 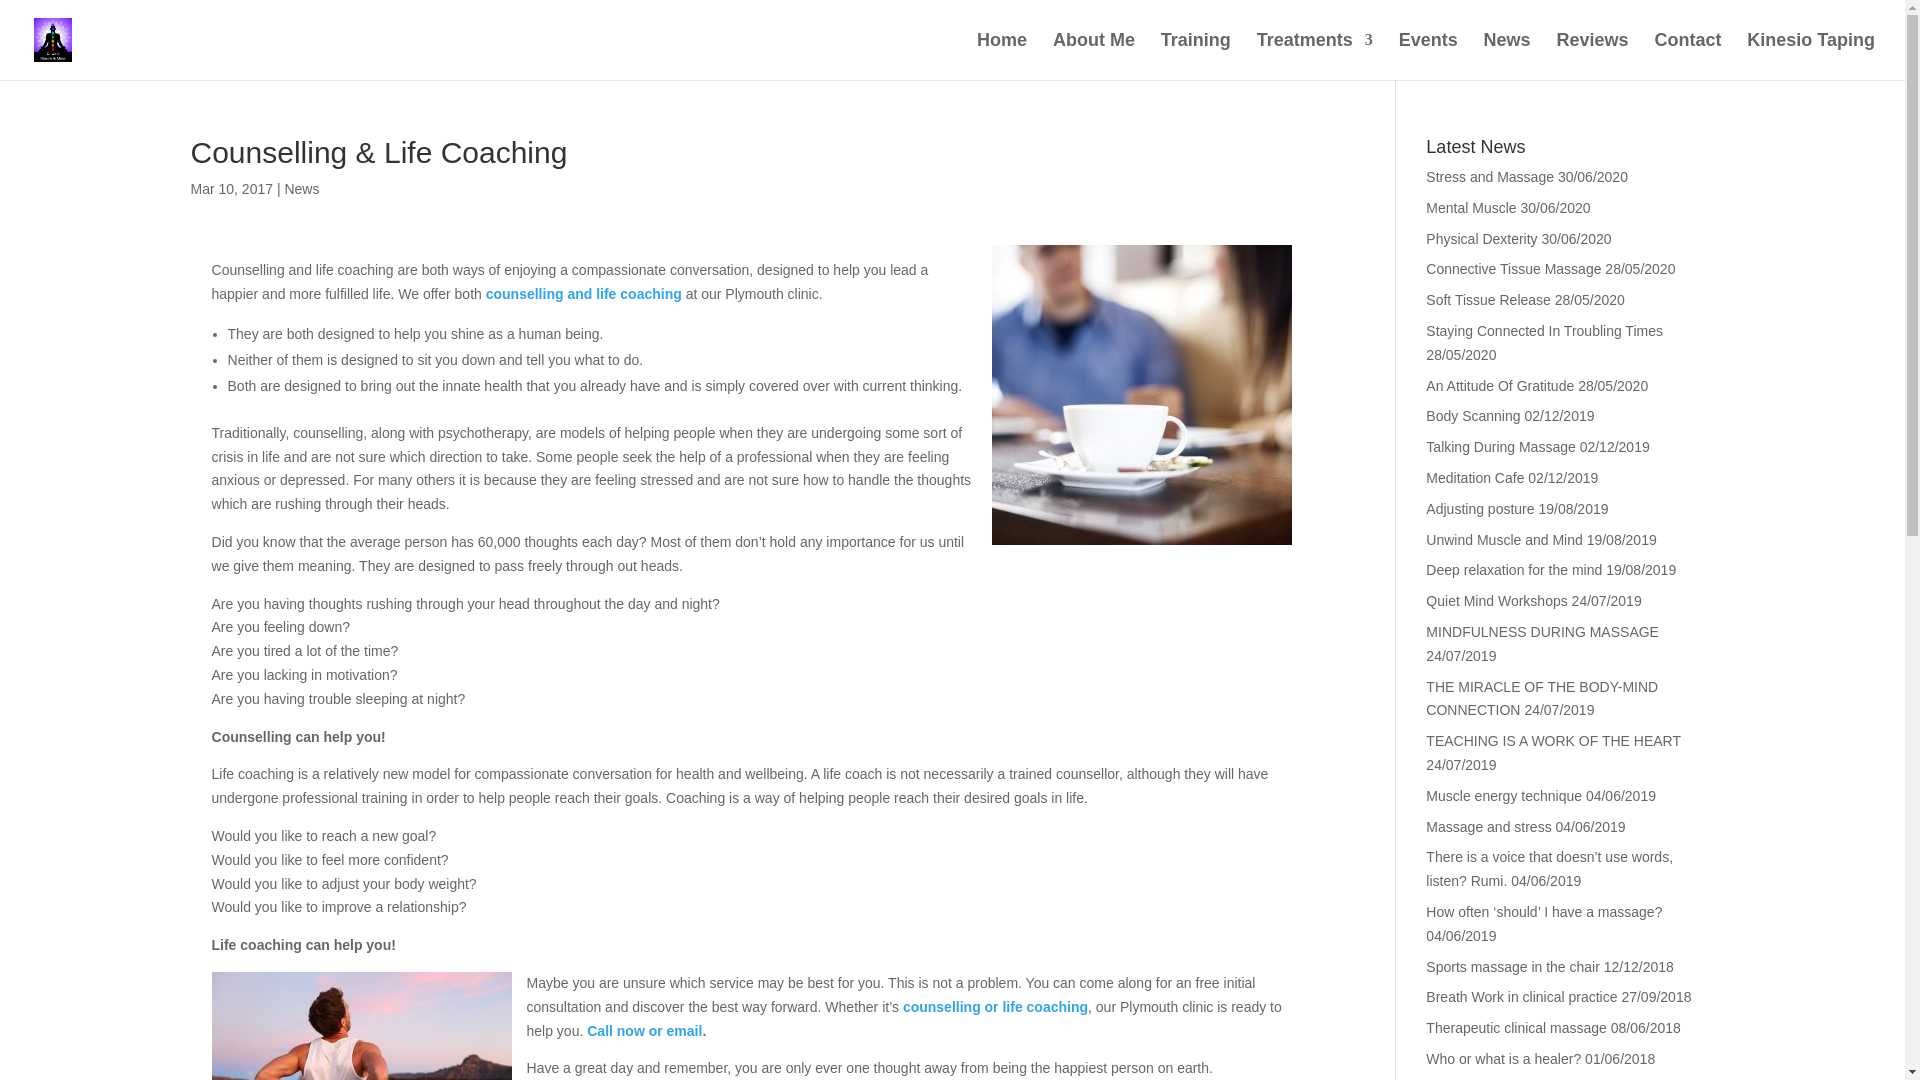 What do you see at coordinates (1500, 386) in the screenshot?
I see `An Attitude Of Gratitude` at bounding box center [1500, 386].